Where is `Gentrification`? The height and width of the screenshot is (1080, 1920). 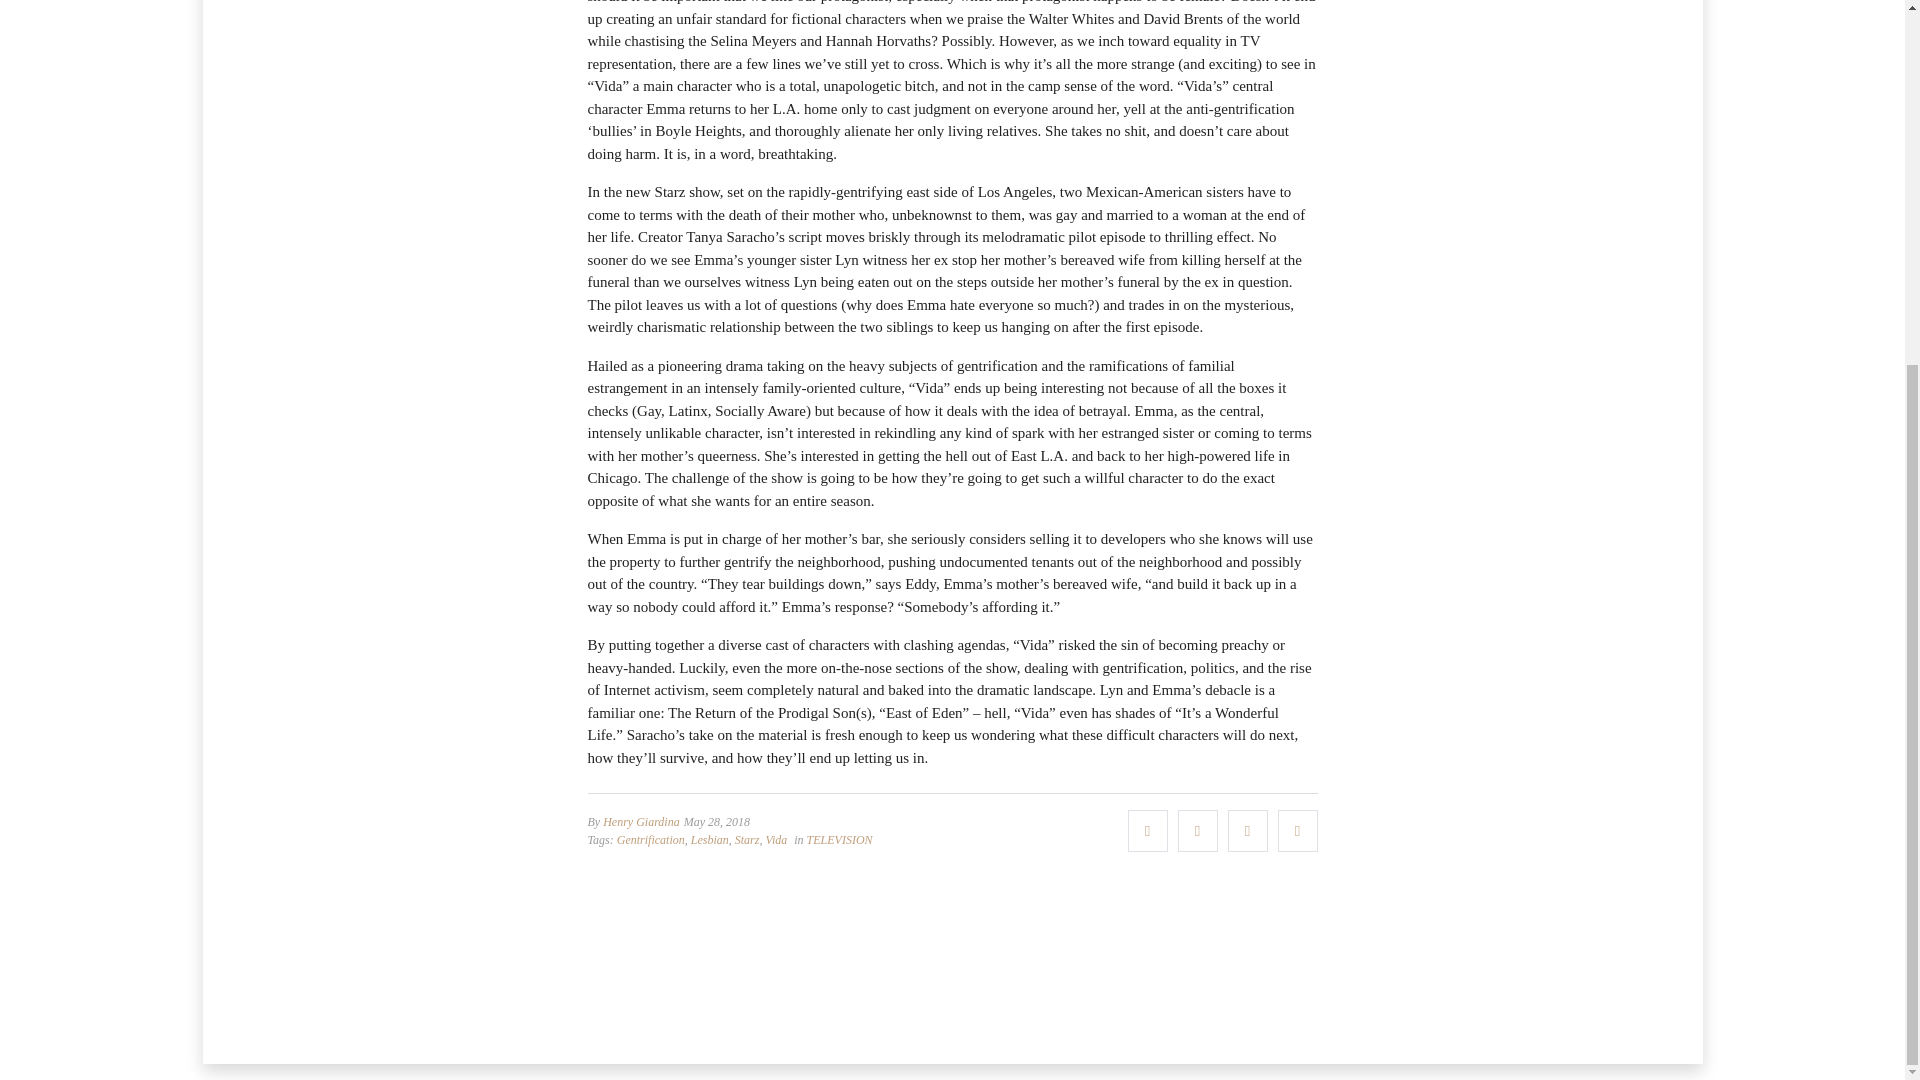
Gentrification is located at coordinates (650, 839).